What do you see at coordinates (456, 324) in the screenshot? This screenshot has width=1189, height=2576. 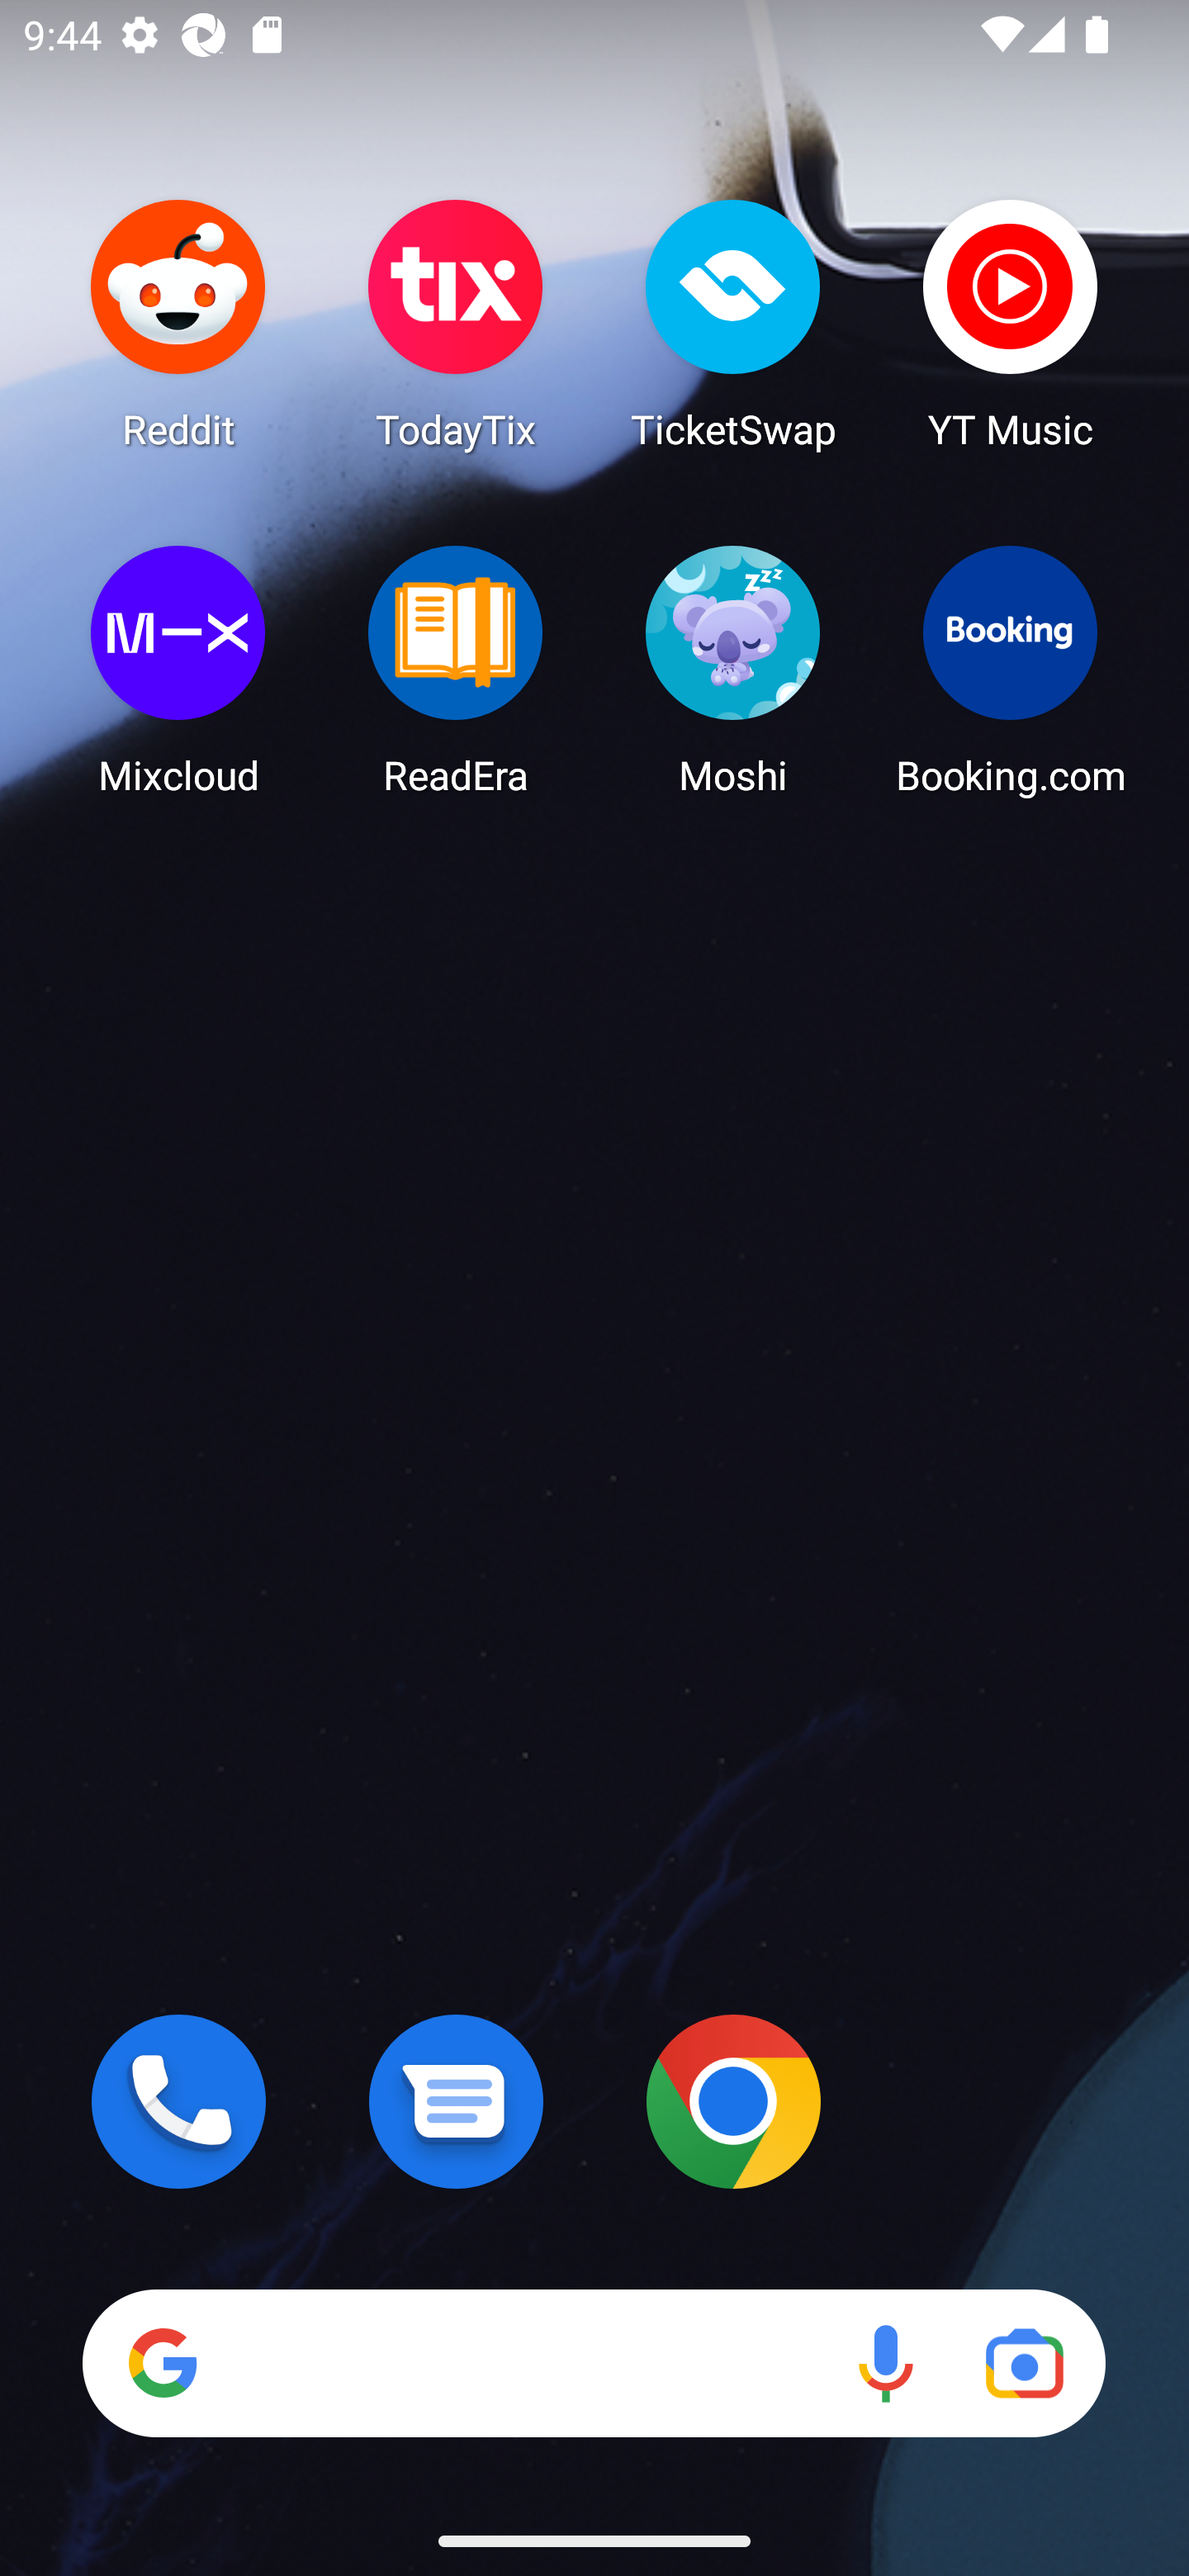 I see `TodayTix` at bounding box center [456, 324].